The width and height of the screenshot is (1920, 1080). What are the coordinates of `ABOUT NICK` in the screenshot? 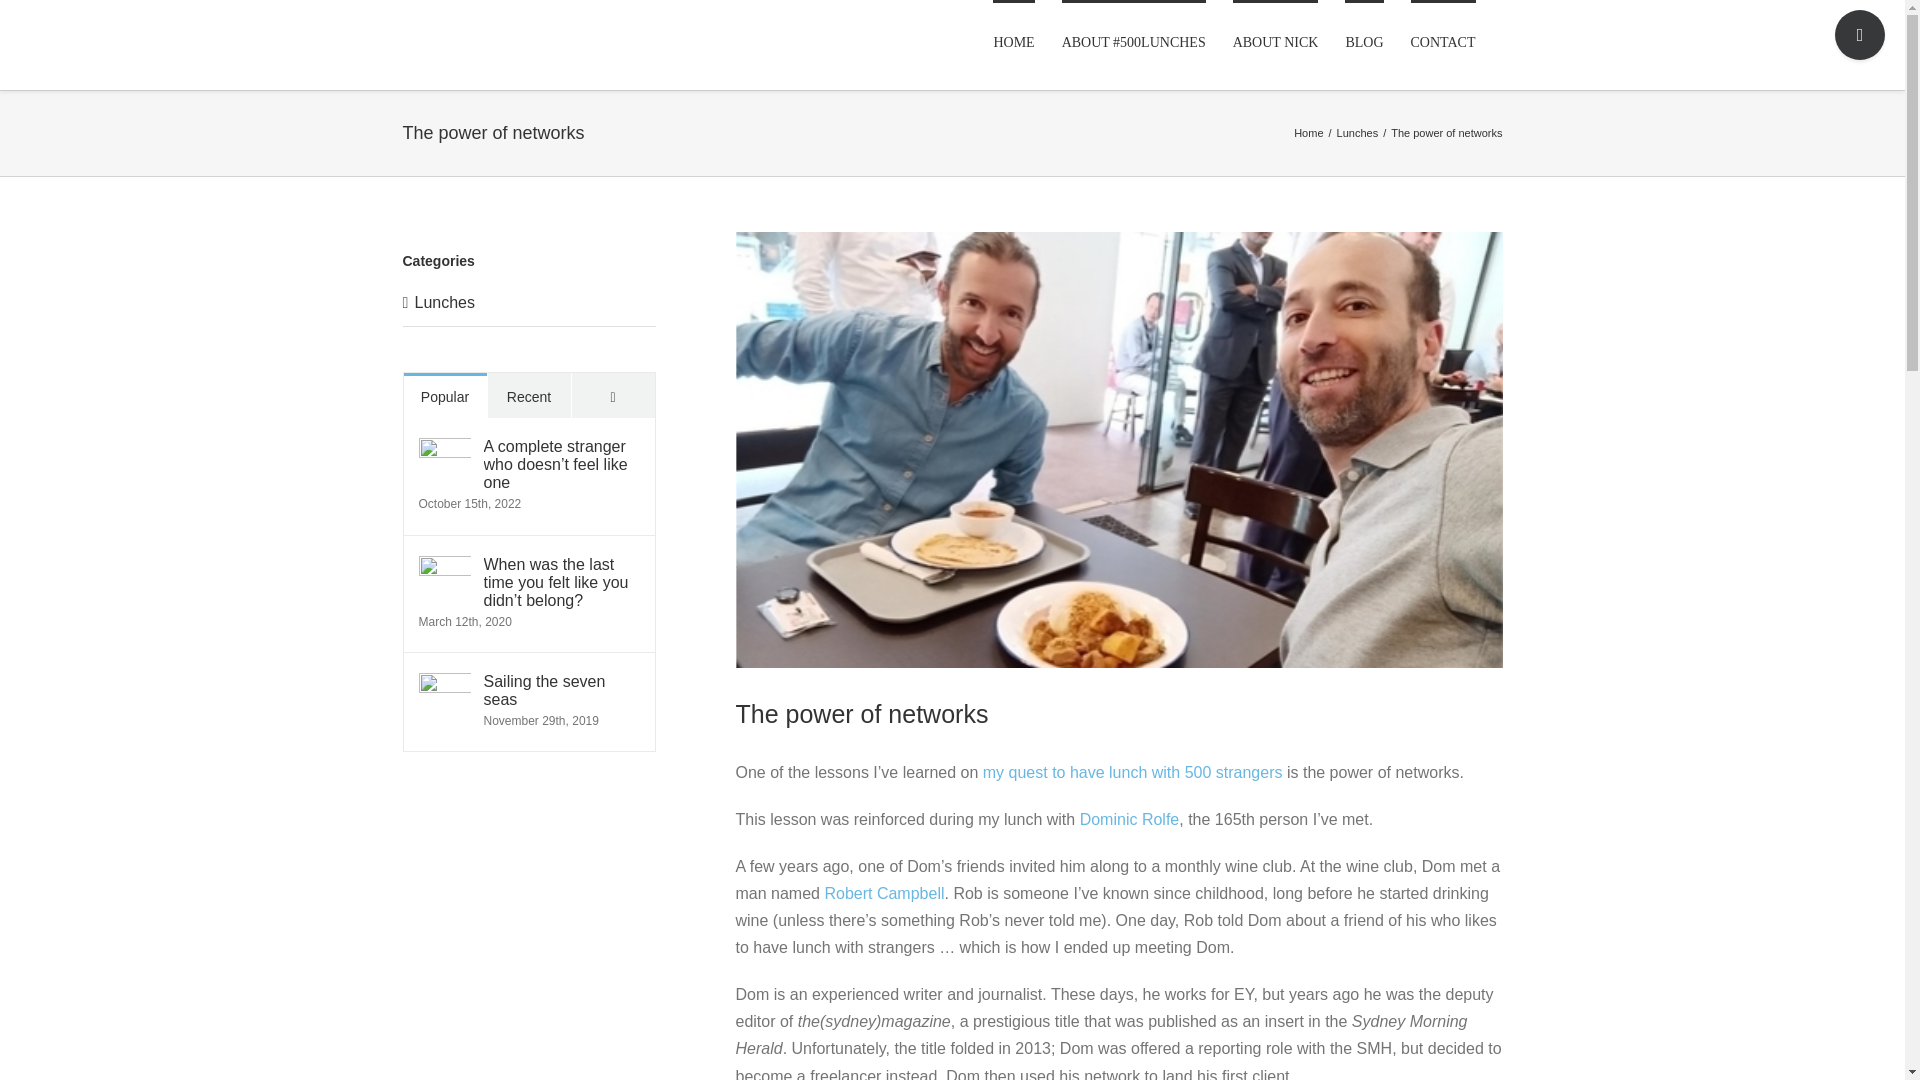 It's located at (1276, 42).